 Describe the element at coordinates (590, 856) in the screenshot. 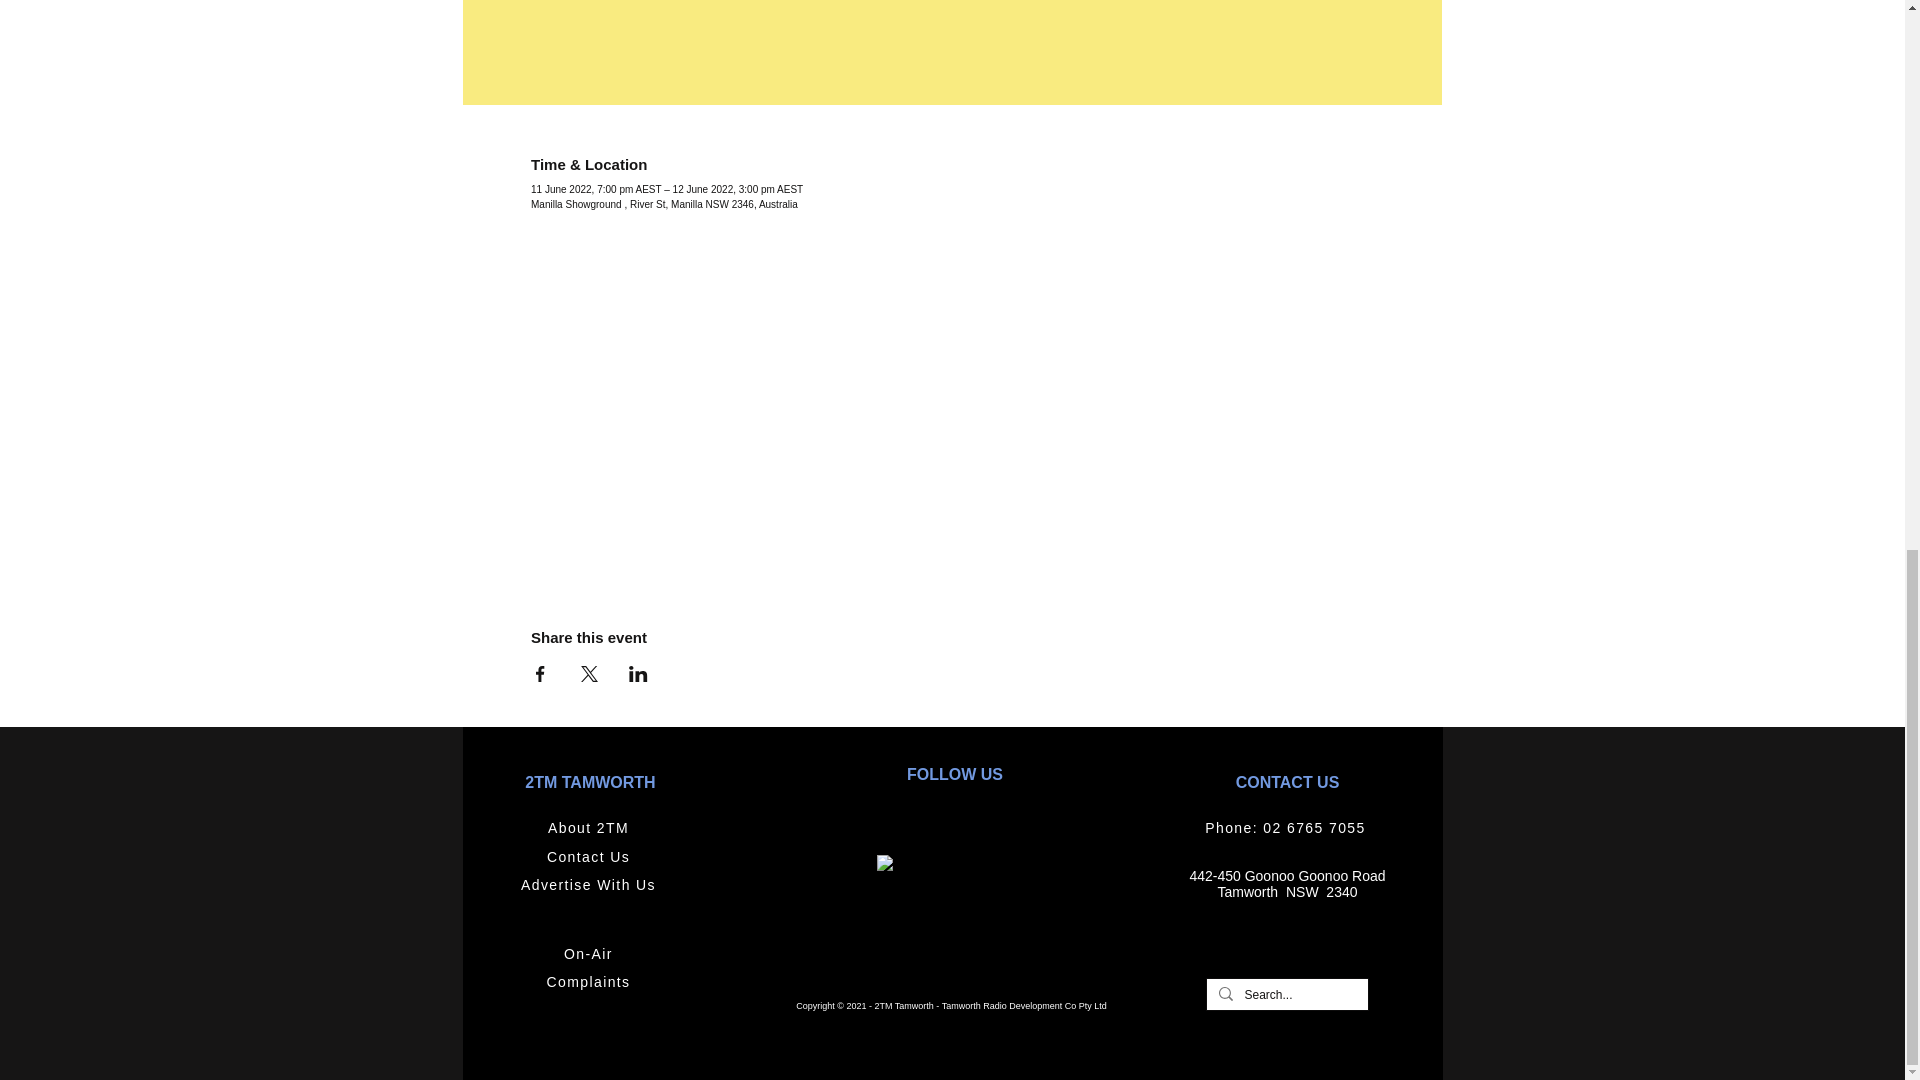

I see `Contact Us` at that location.